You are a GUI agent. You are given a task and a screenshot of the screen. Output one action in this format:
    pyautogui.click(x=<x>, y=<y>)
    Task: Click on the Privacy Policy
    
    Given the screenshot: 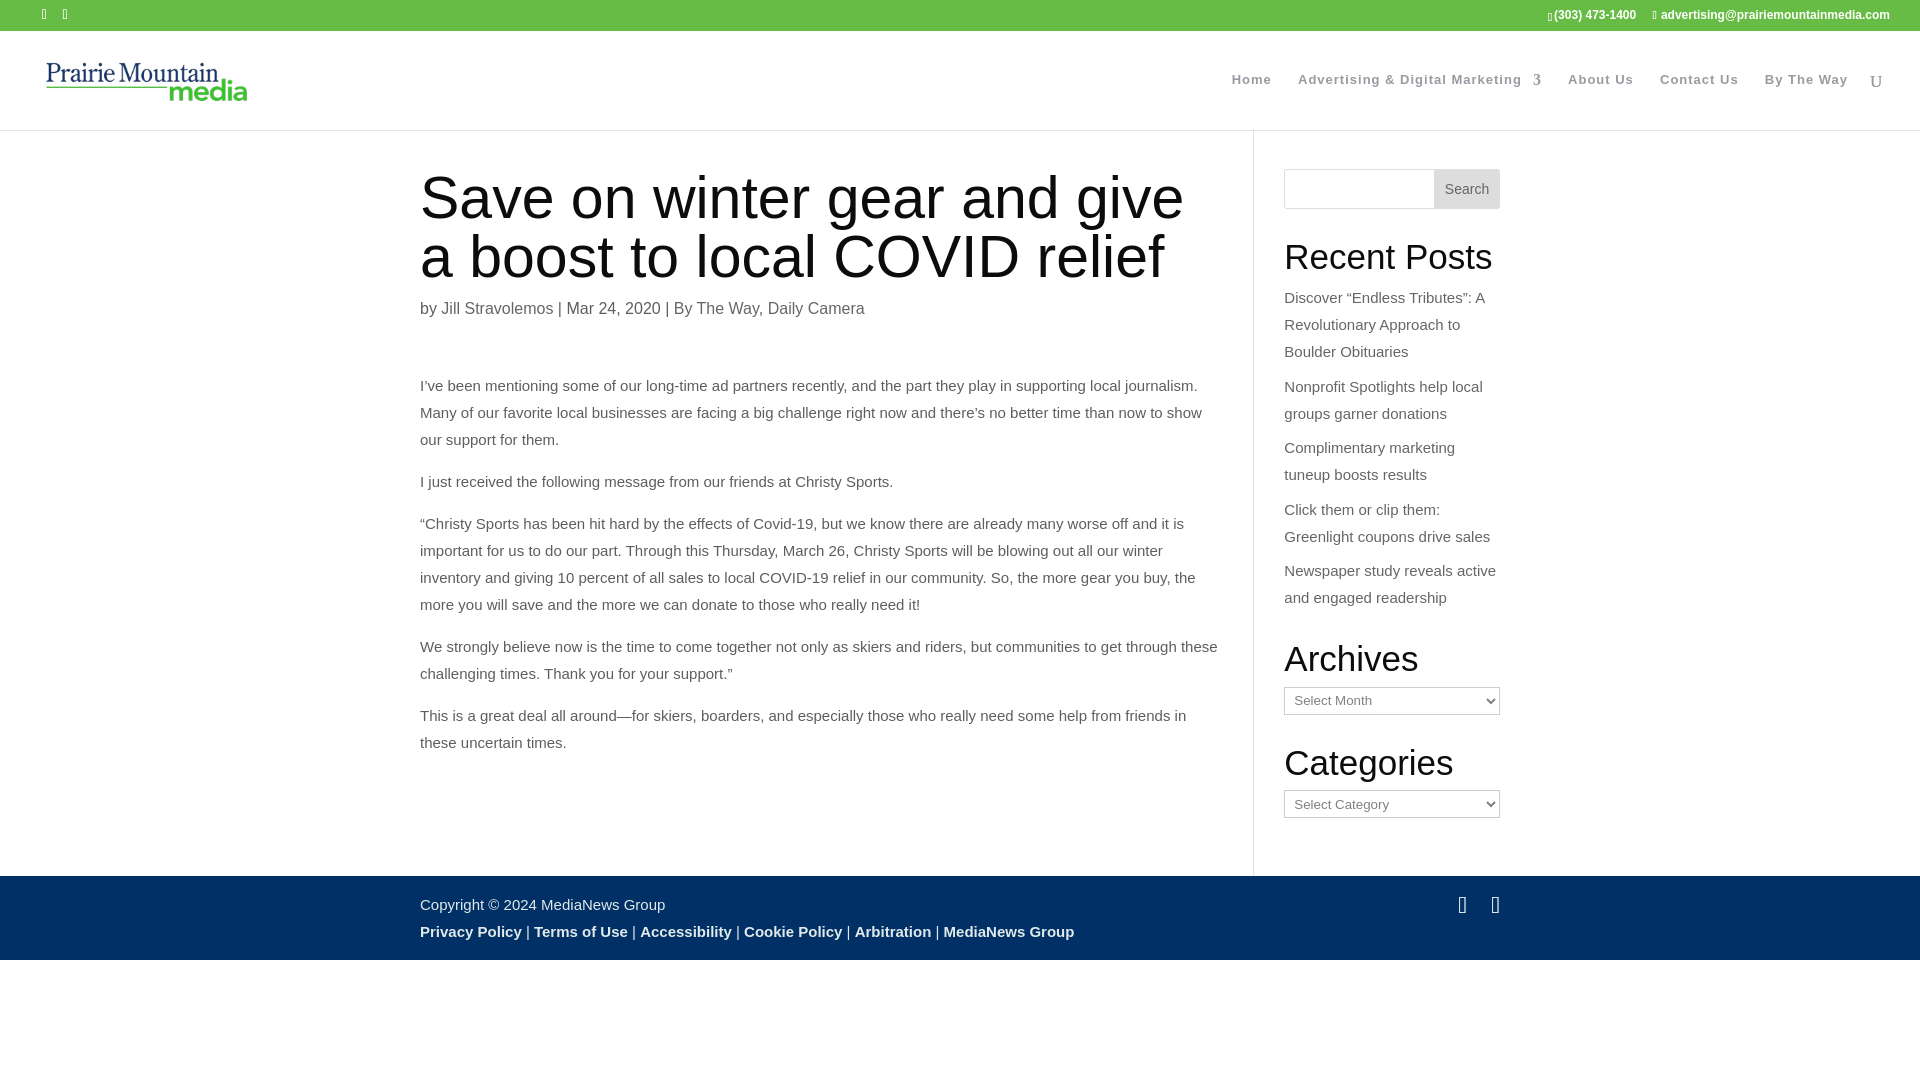 What is the action you would take?
    pyautogui.click(x=471, y=931)
    